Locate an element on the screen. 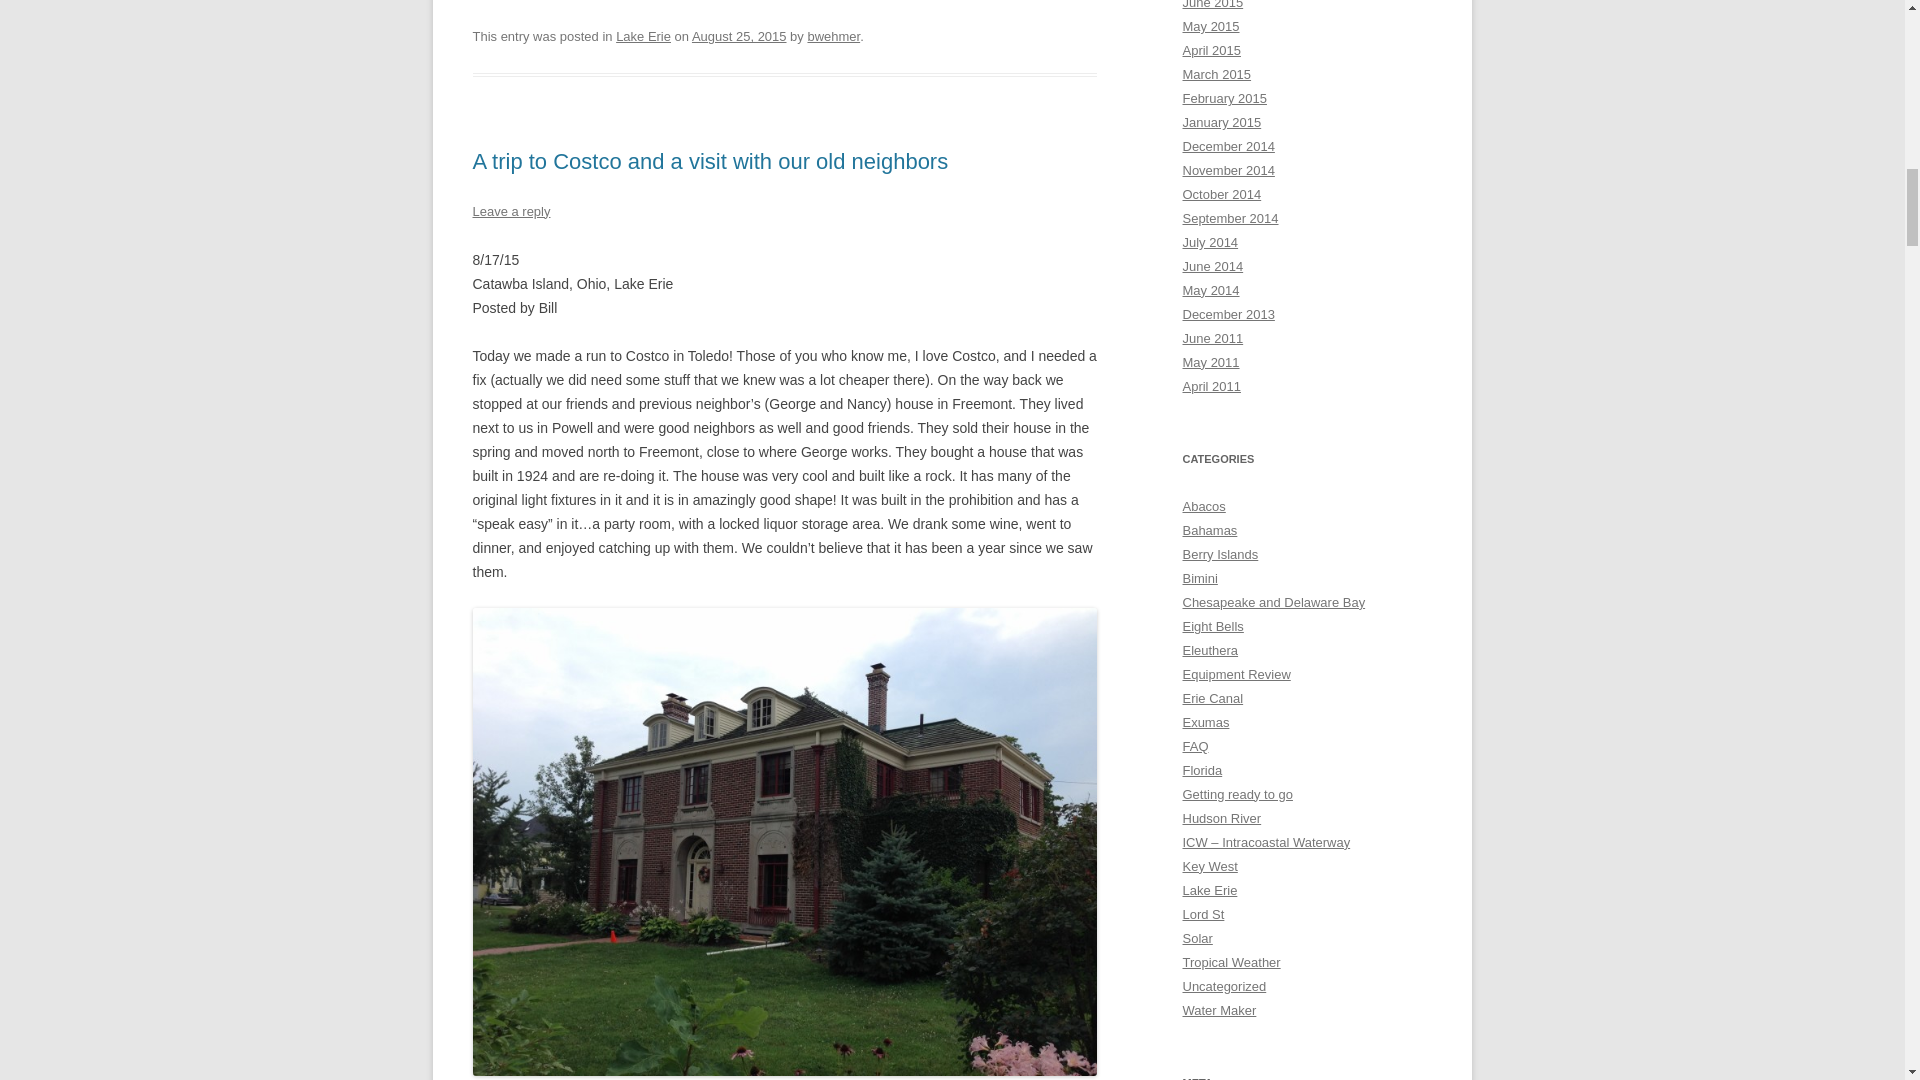 The image size is (1920, 1080). bwehmer is located at coordinates (833, 36).